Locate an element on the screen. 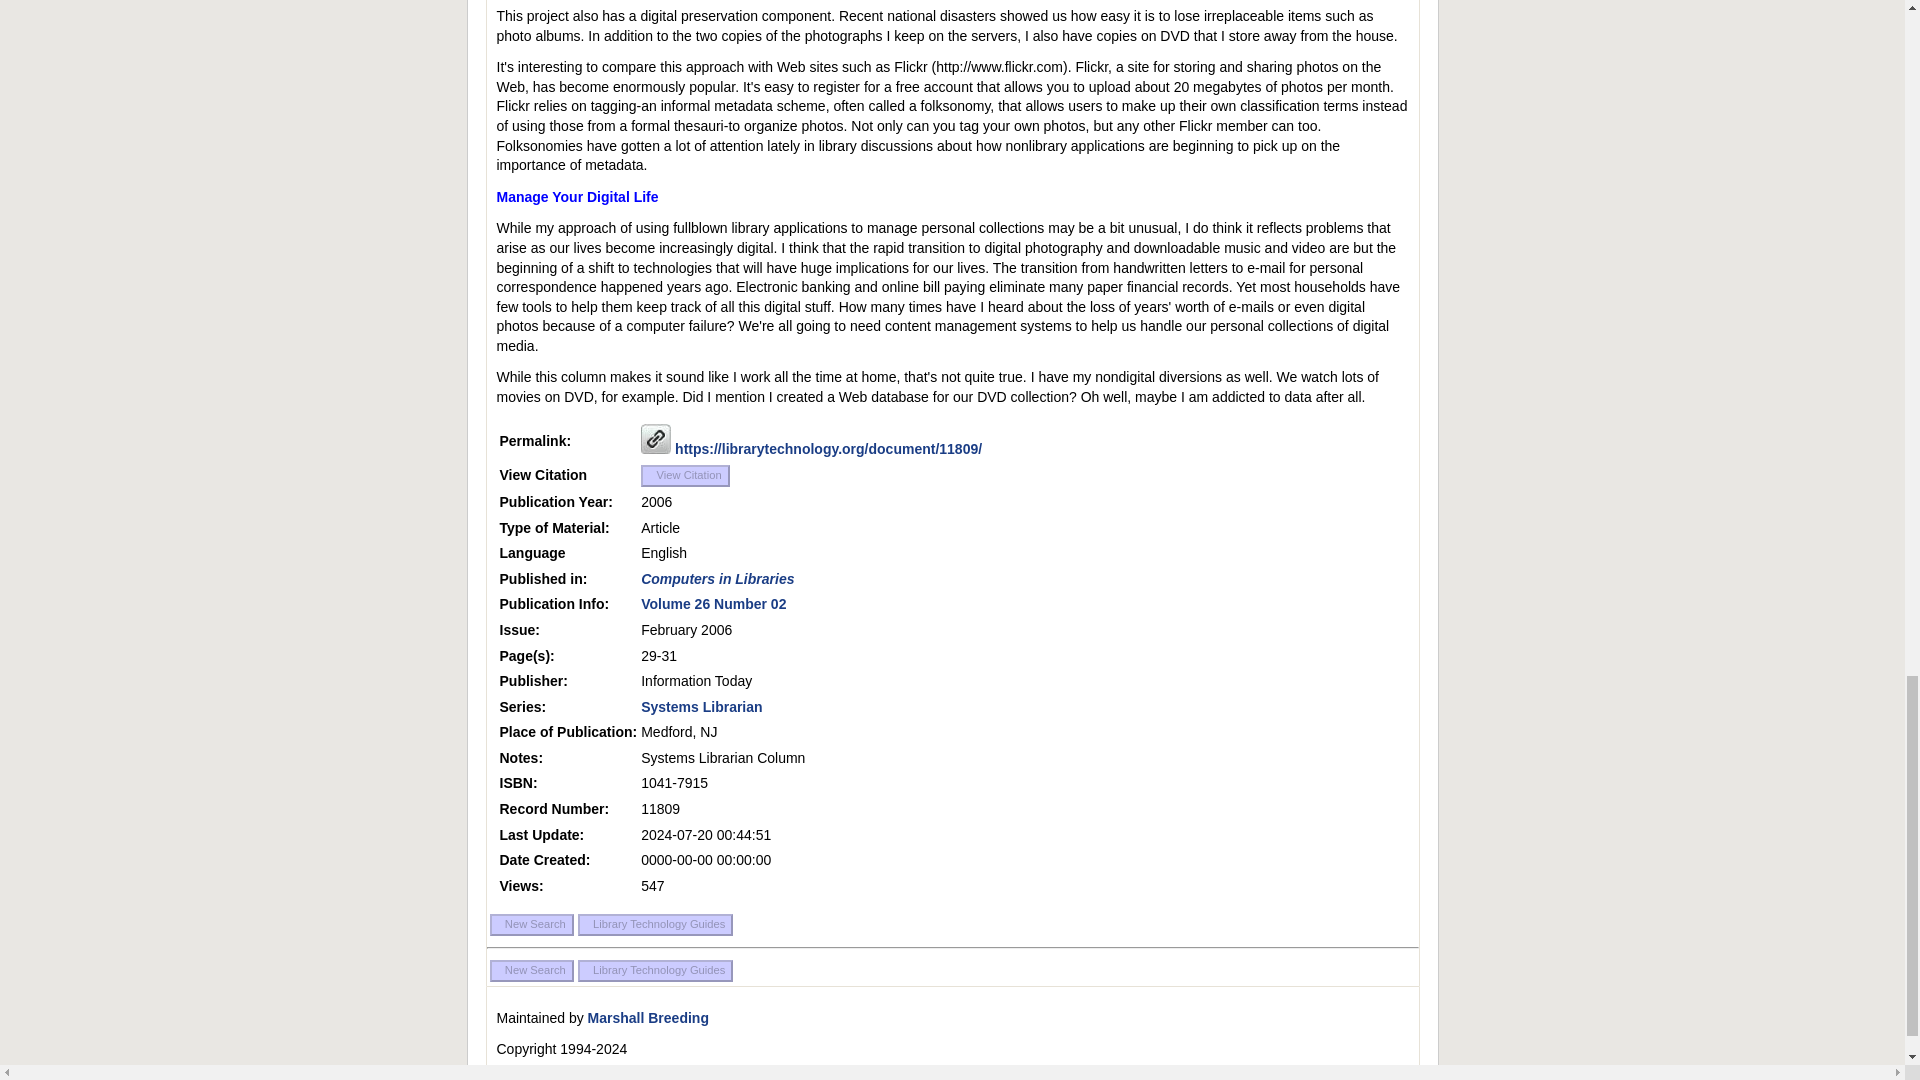 This screenshot has width=1920, height=1080. Library Technology Guides is located at coordinates (655, 924).